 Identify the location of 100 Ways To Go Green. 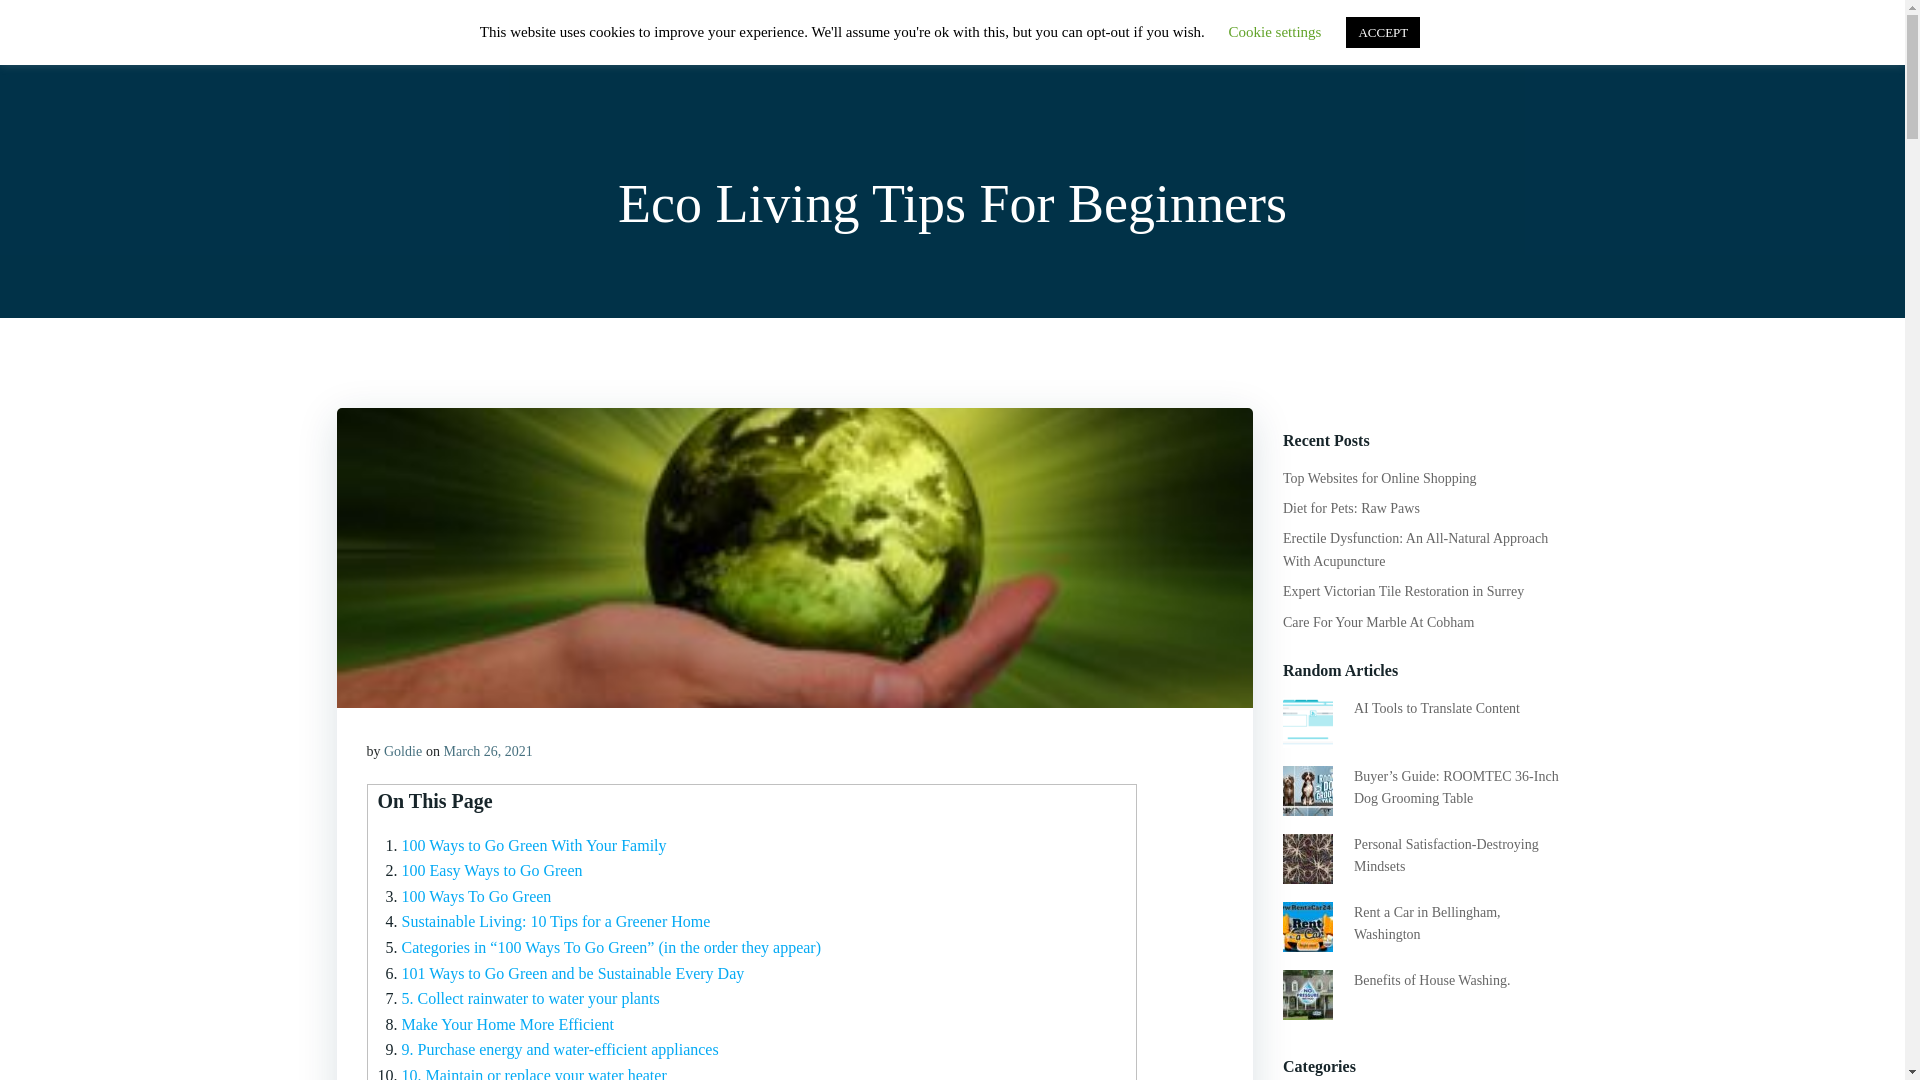
(476, 896).